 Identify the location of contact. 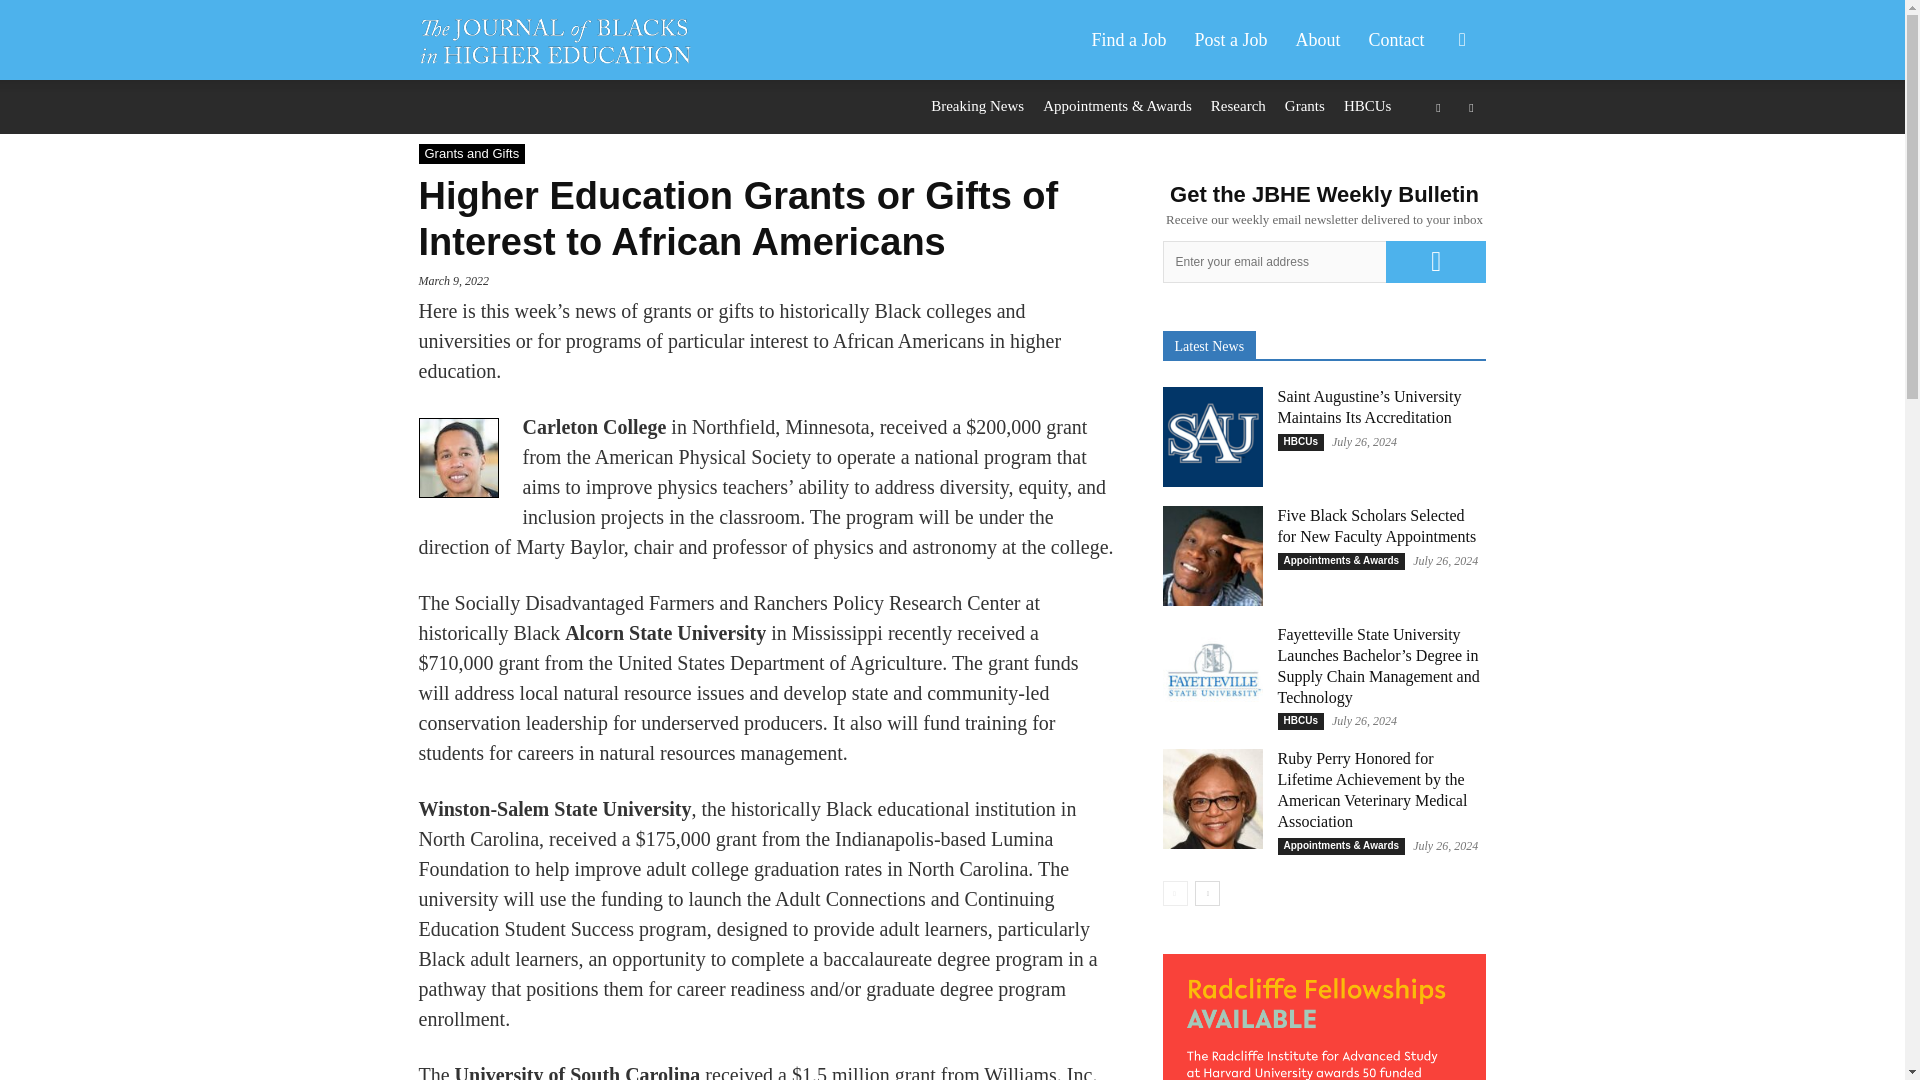
(1396, 40).